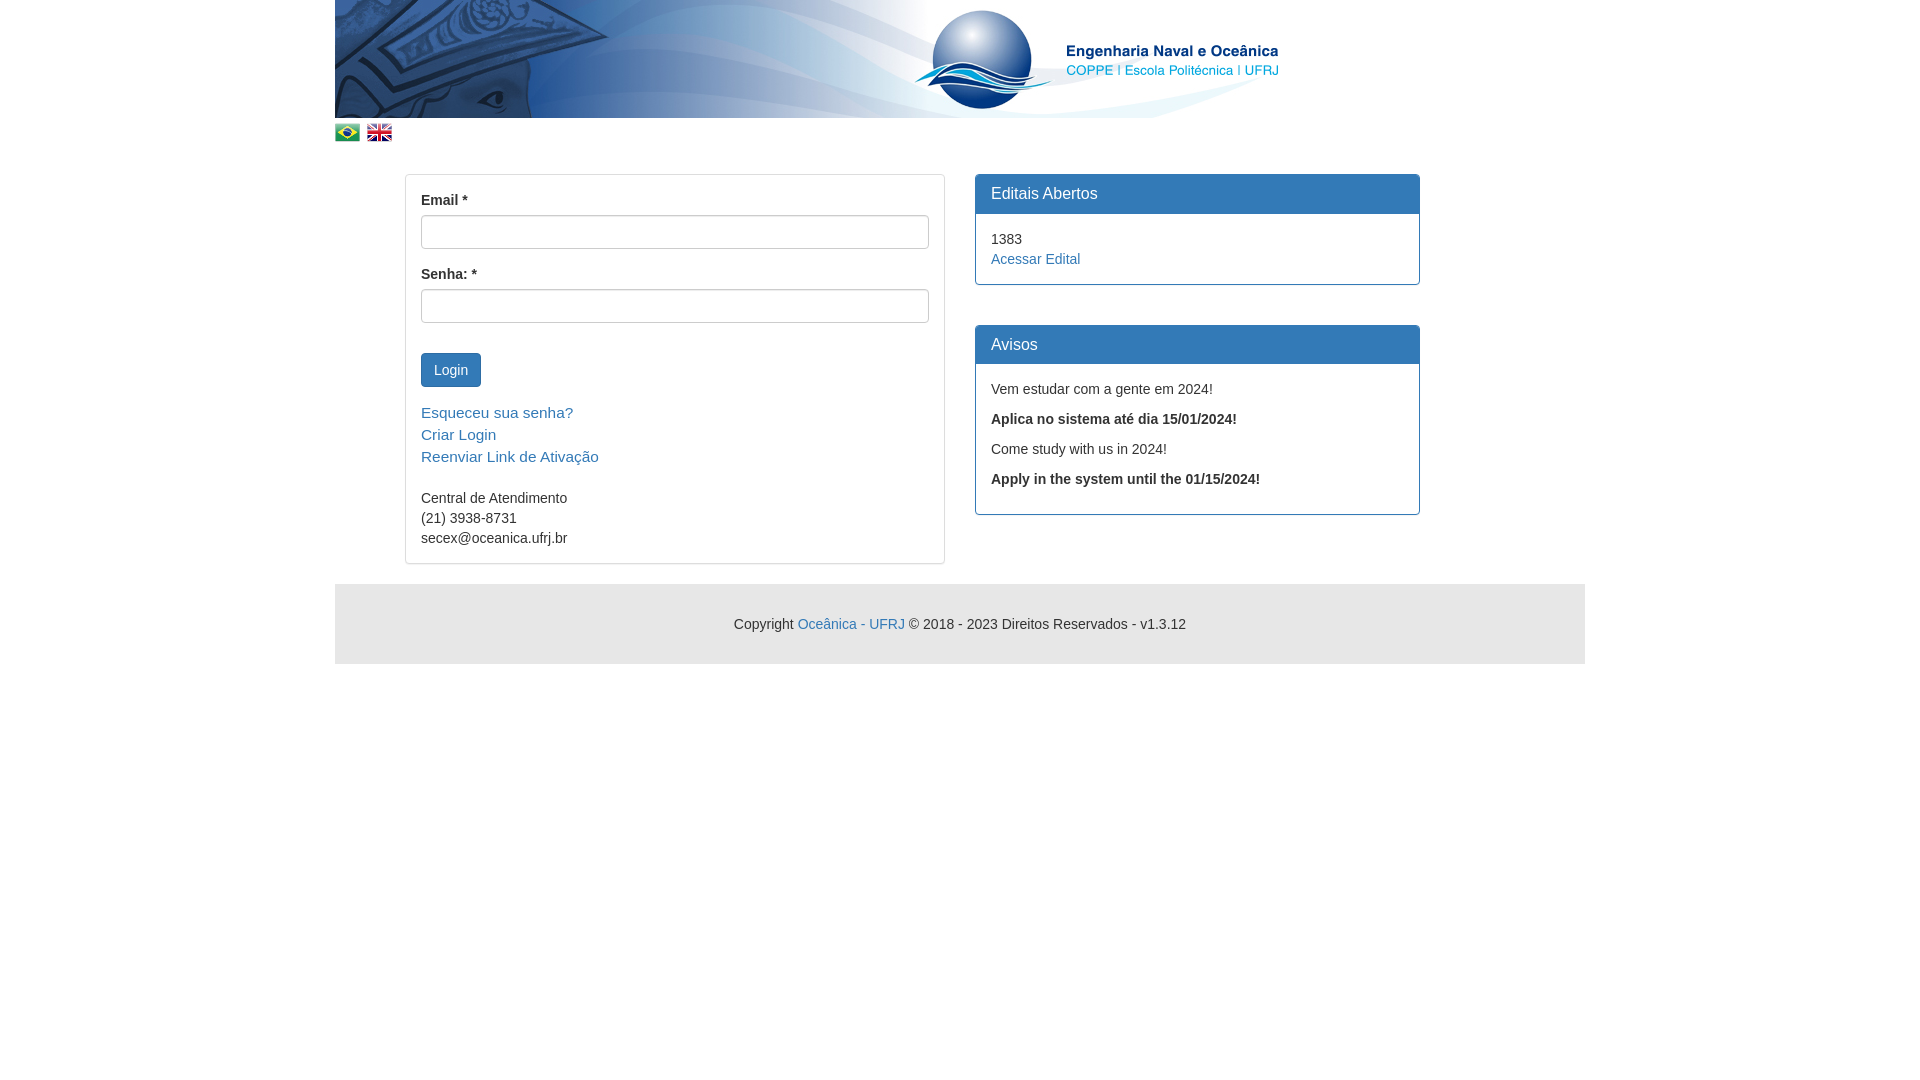 This screenshot has width=1920, height=1080. I want to click on Login, so click(451, 370).